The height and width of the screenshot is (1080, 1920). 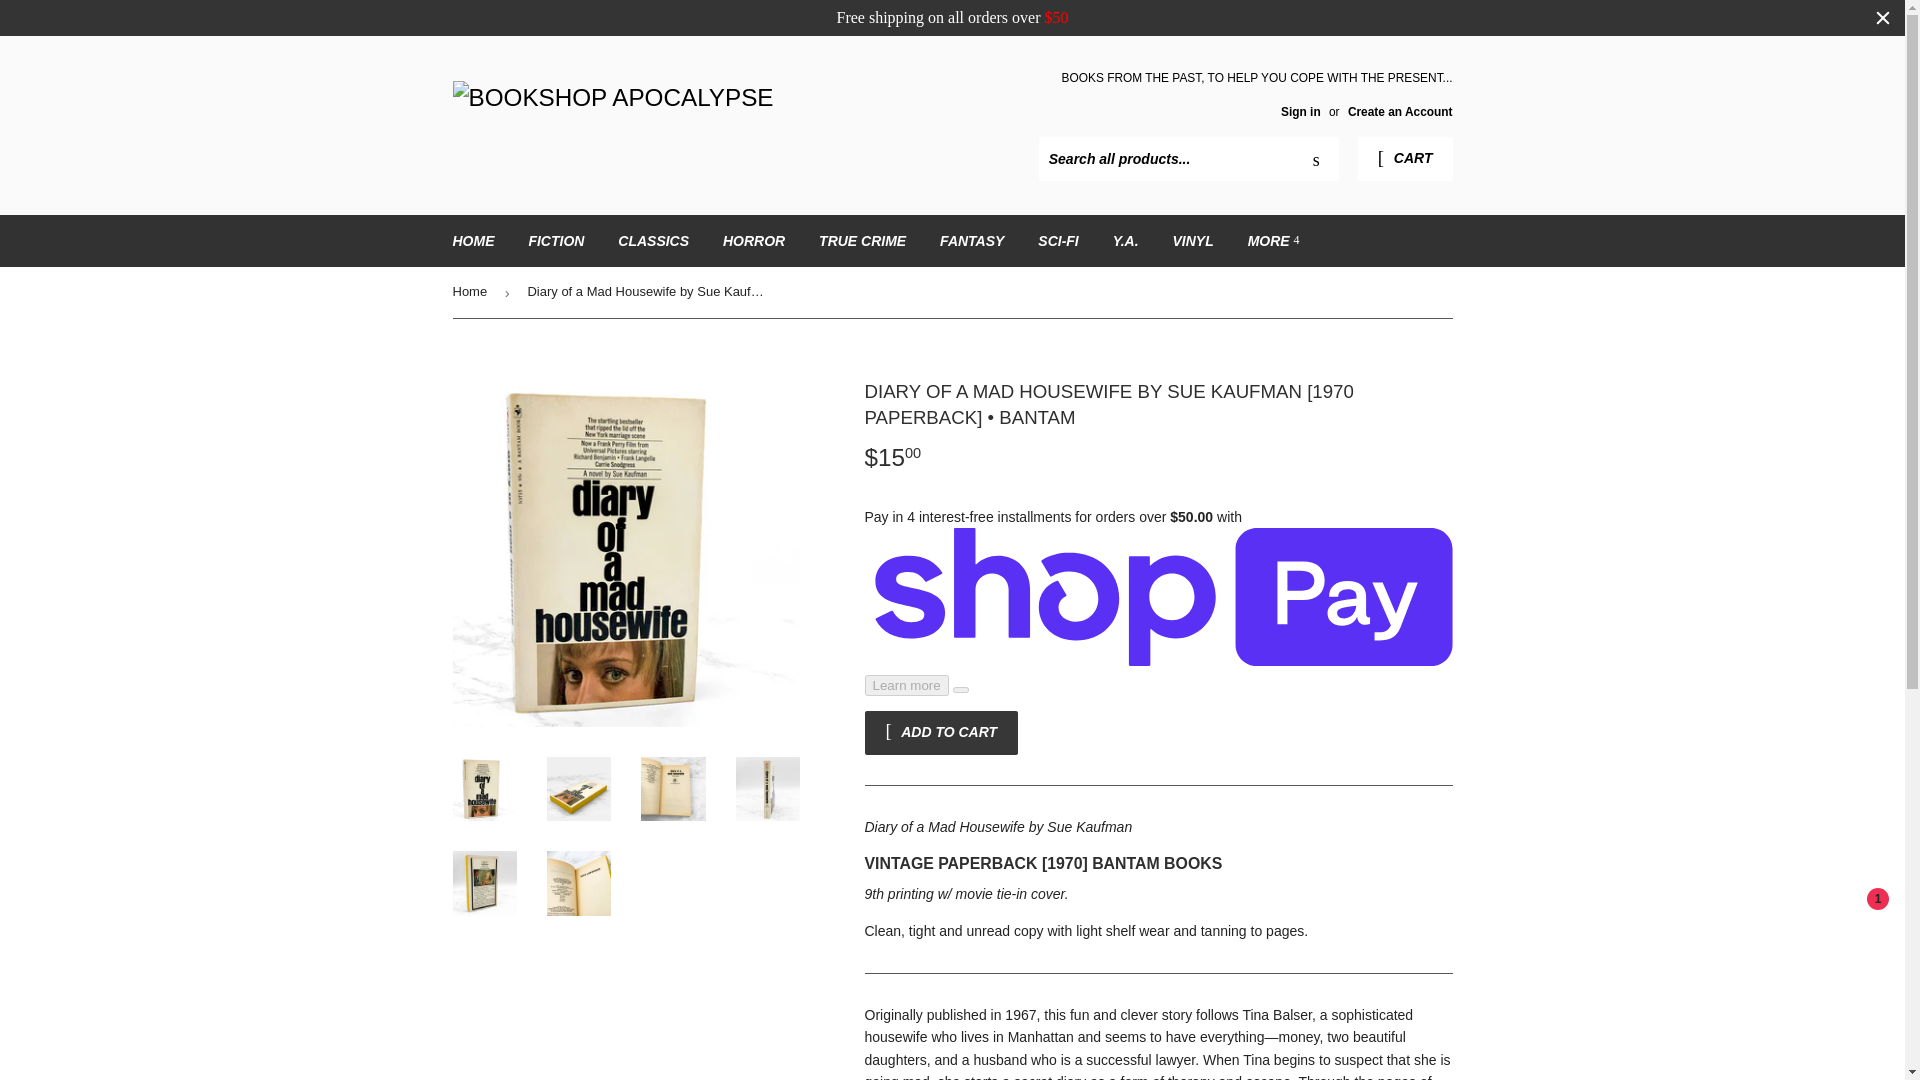 What do you see at coordinates (474, 240) in the screenshot?
I see `HOME` at bounding box center [474, 240].